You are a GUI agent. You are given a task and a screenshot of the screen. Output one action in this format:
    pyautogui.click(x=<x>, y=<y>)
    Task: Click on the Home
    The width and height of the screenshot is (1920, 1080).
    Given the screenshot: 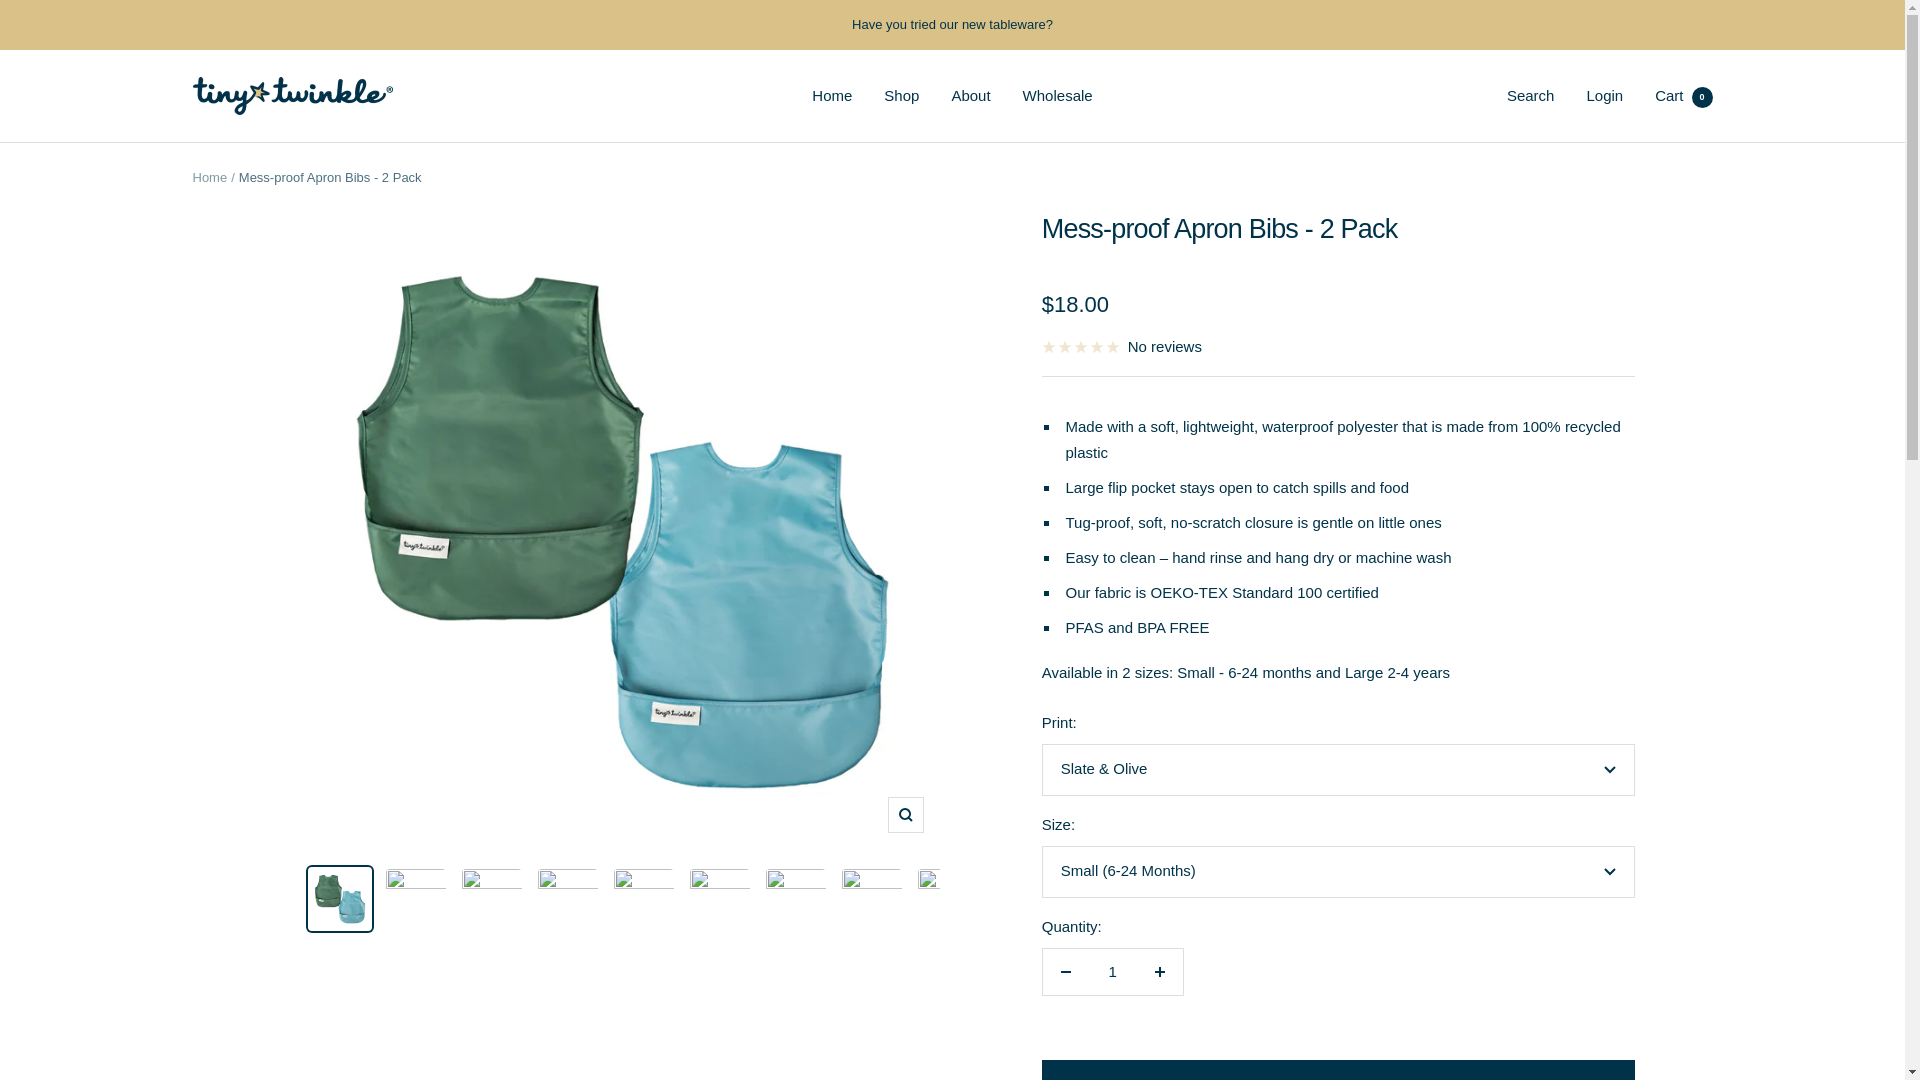 What is the action you would take?
    pyautogui.click(x=209, y=176)
    